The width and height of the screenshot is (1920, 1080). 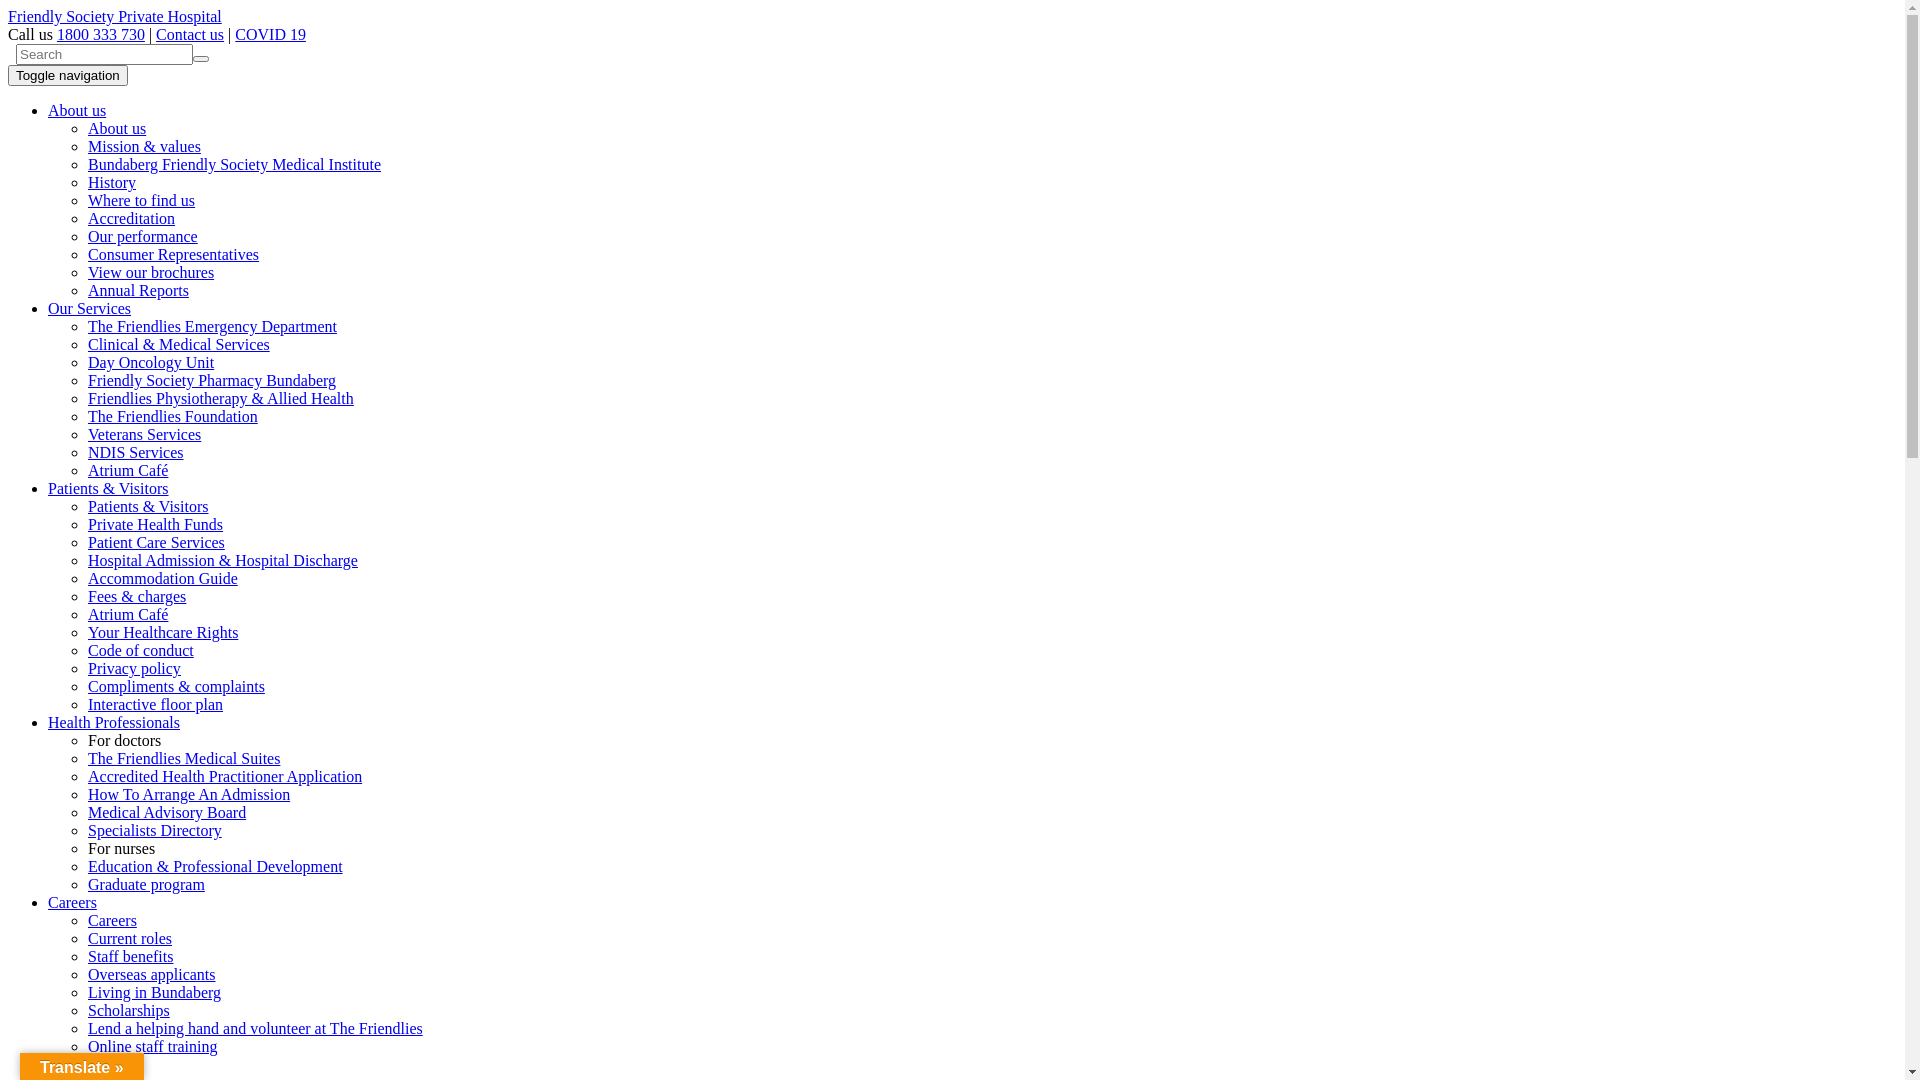 What do you see at coordinates (129, 1010) in the screenshot?
I see `Scholarships` at bounding box center [129, 1010].